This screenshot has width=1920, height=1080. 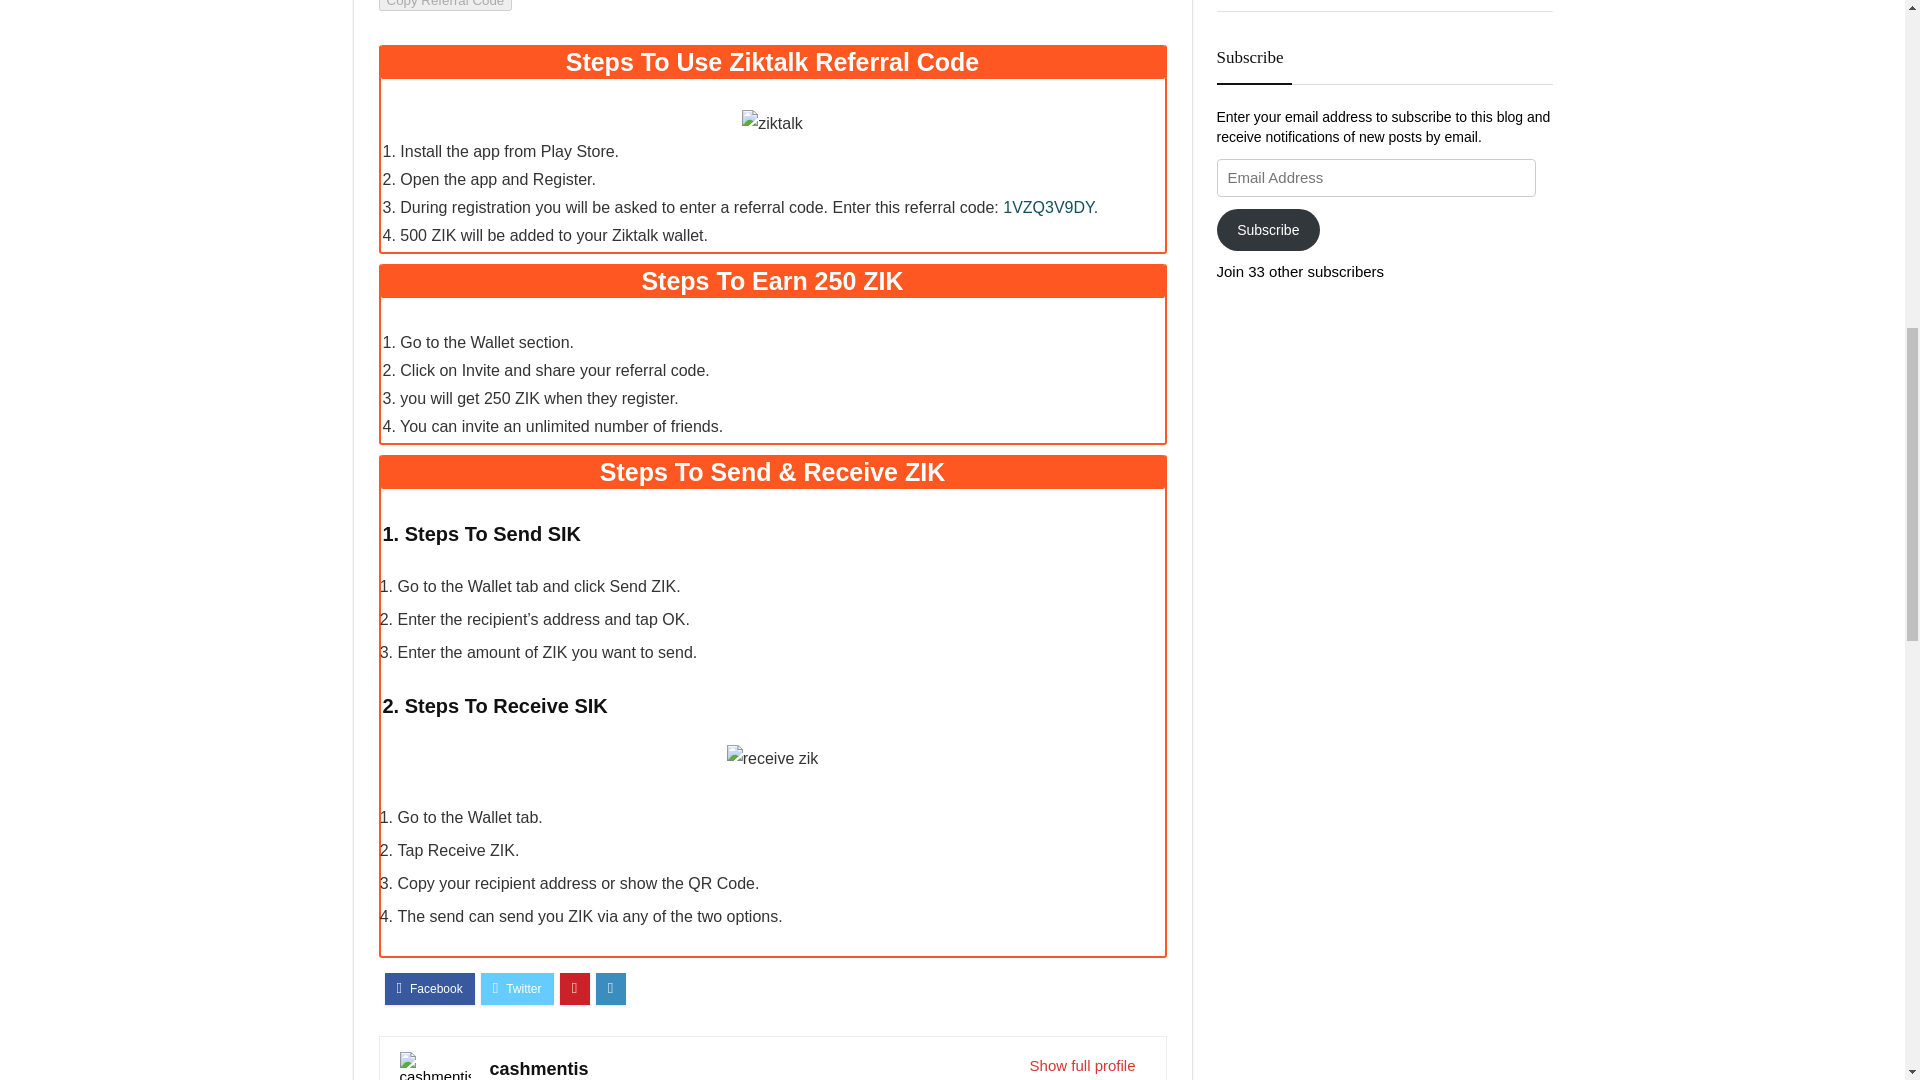 I want to click on cashmentis, so click(x=539, y=1036).